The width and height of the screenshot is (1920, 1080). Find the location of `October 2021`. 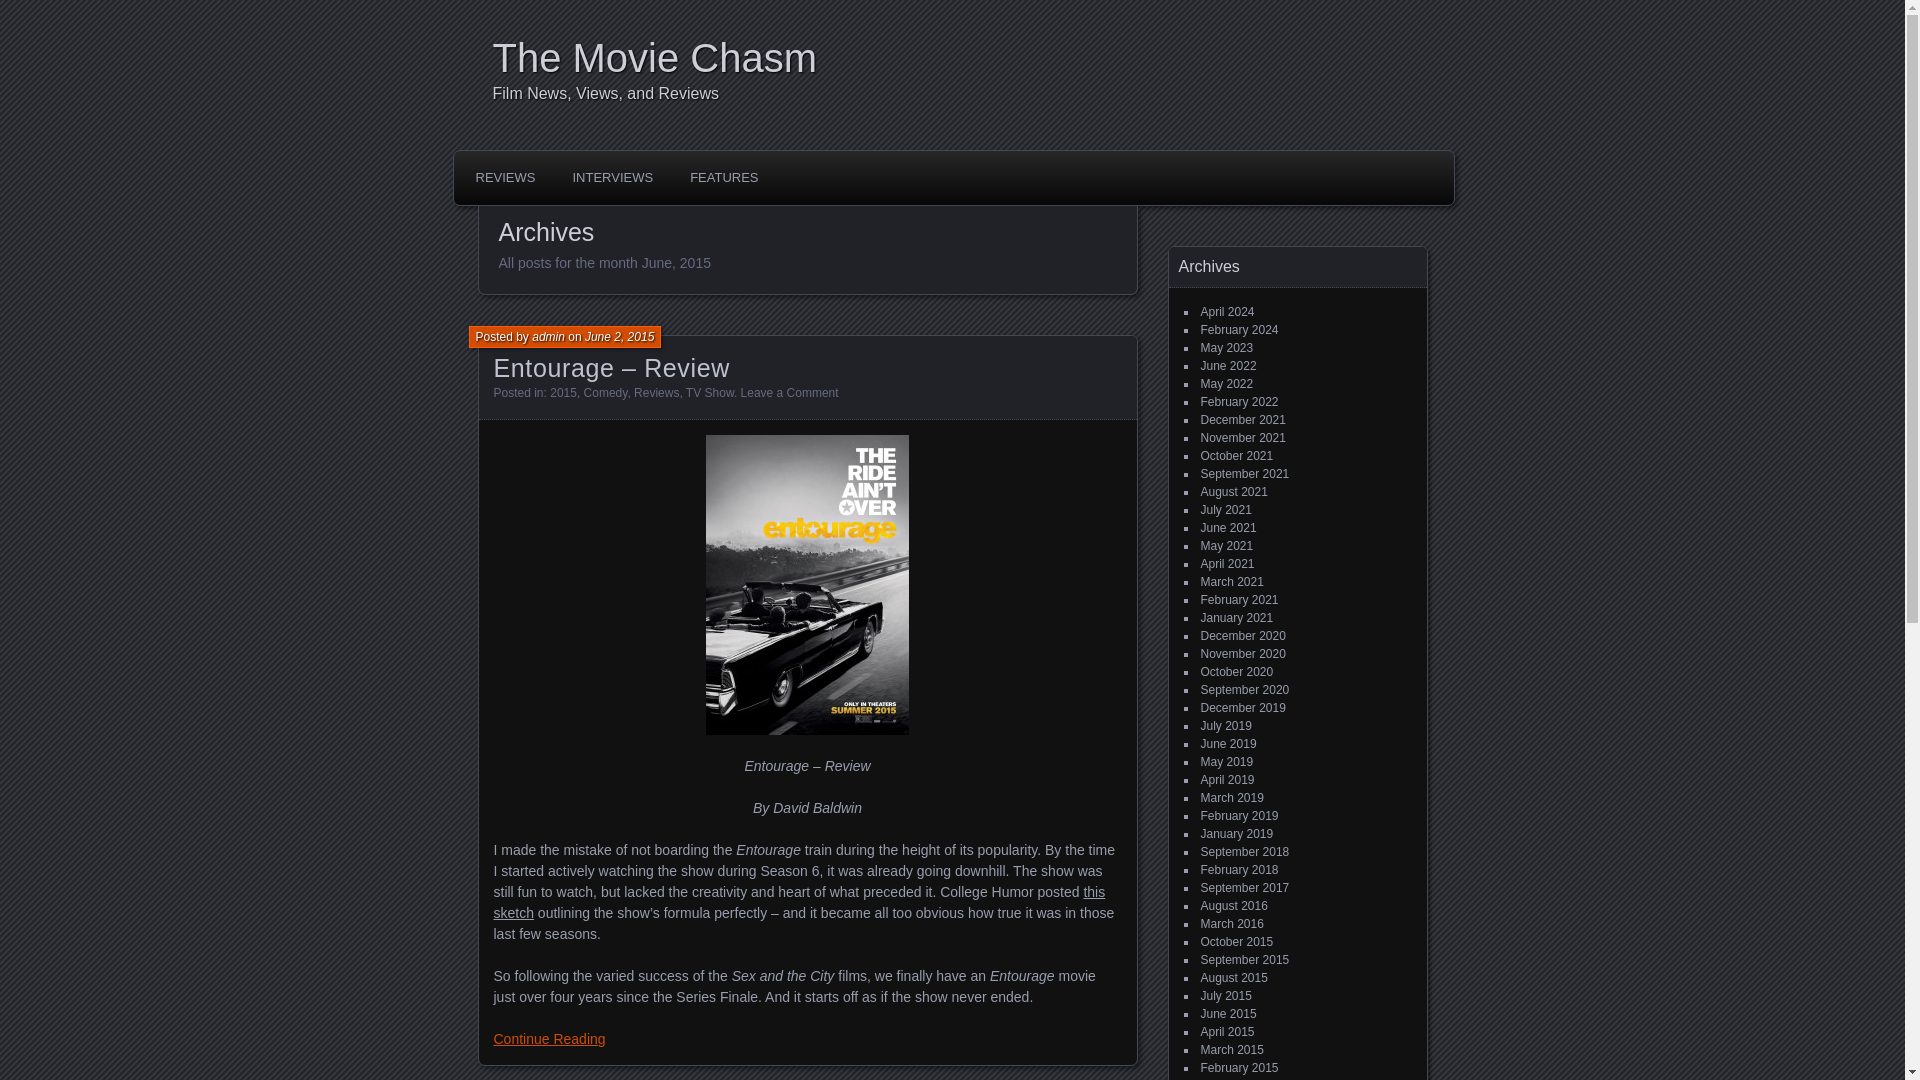

October 2021 is located at coordinates (1236, 456).